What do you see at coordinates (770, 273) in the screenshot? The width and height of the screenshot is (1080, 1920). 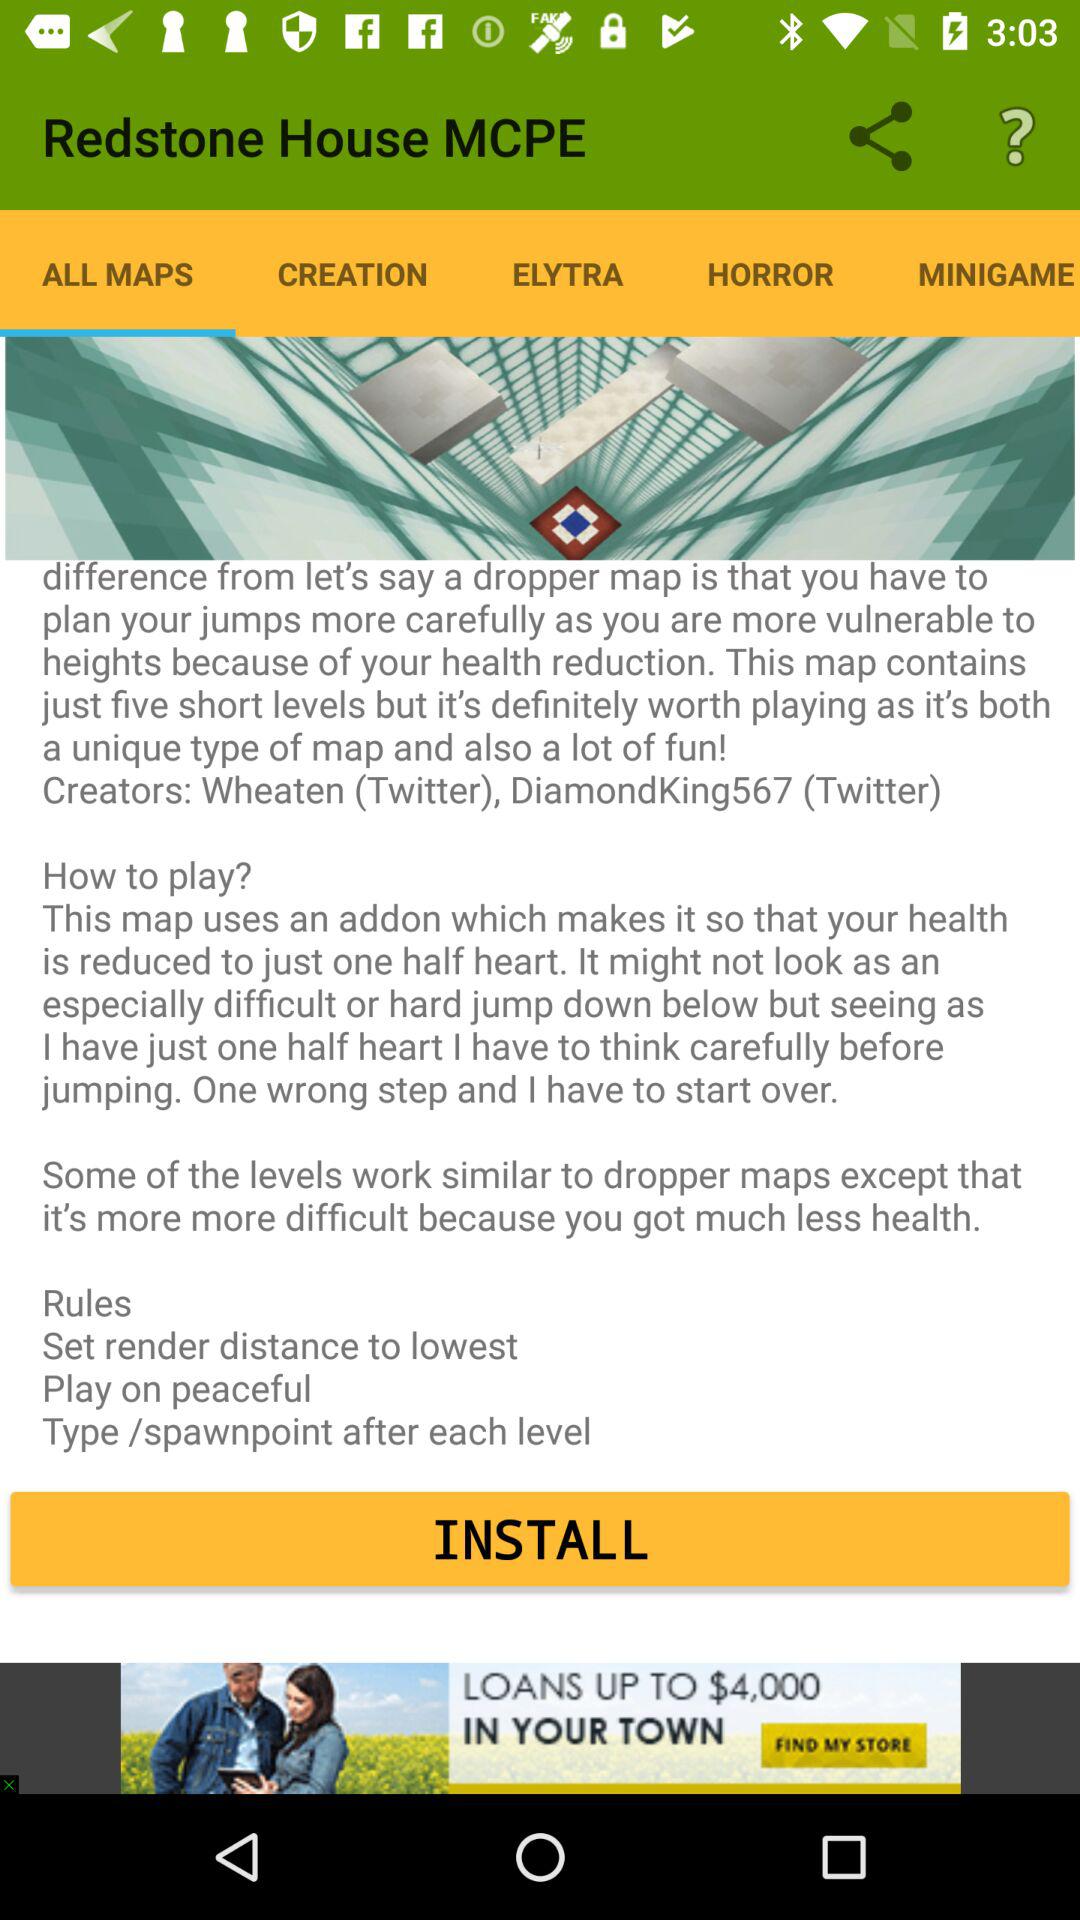 I see `tap item to the left of minigame` at bounding box center [770, 273].